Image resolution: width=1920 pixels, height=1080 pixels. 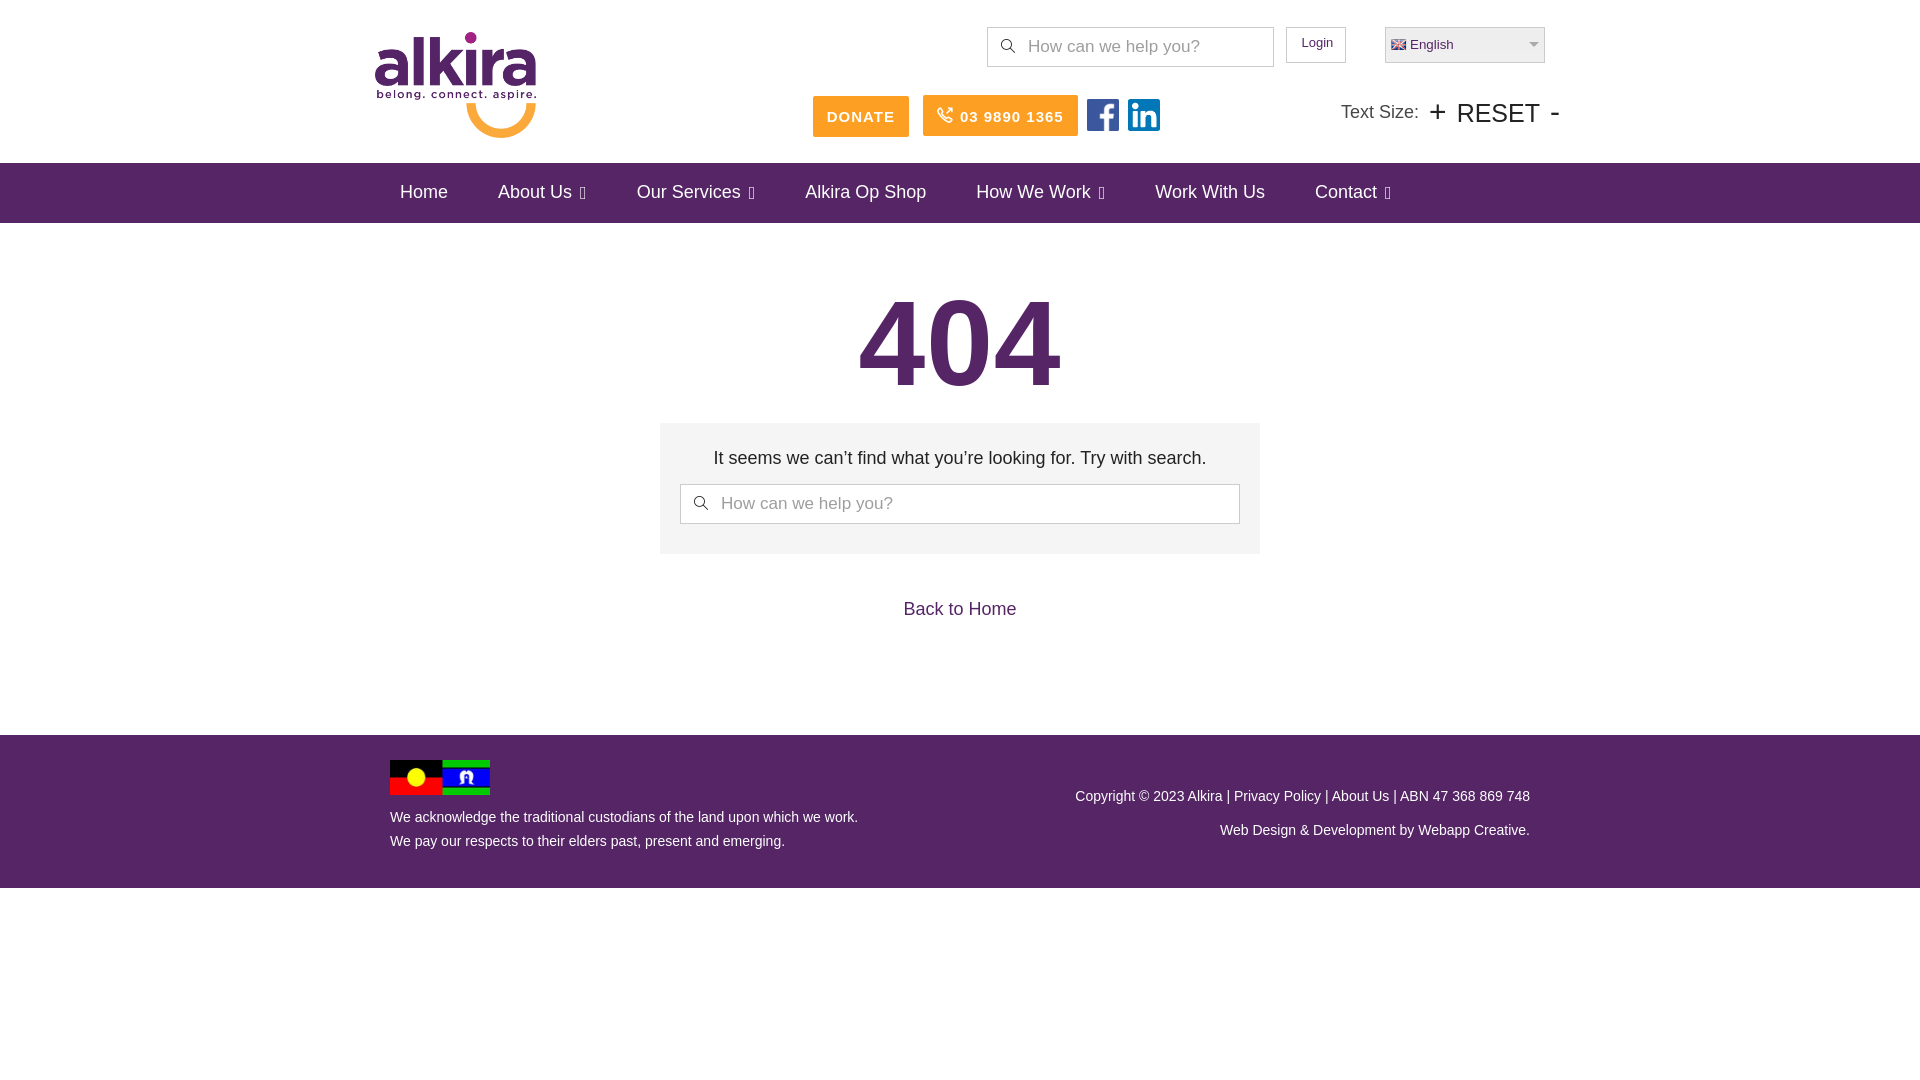 What do you see at coordinates (1000, 116) in the screenshot?
I see `03 9890 1365` at bounding box center [1000, 116].